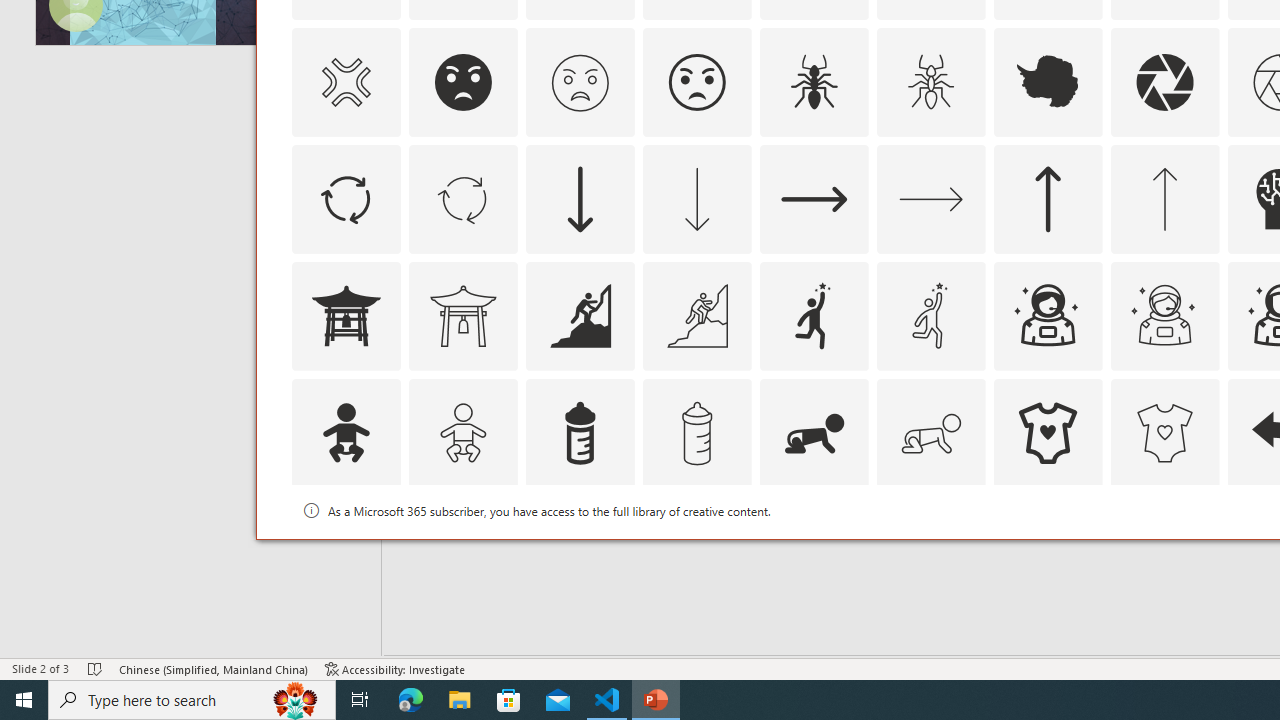 This screenshot has width=1280, height=720. Describe the element at coordinates (463, 432) in the screenshot. I see `AutomationID: Icons_Baby_M` at that location.